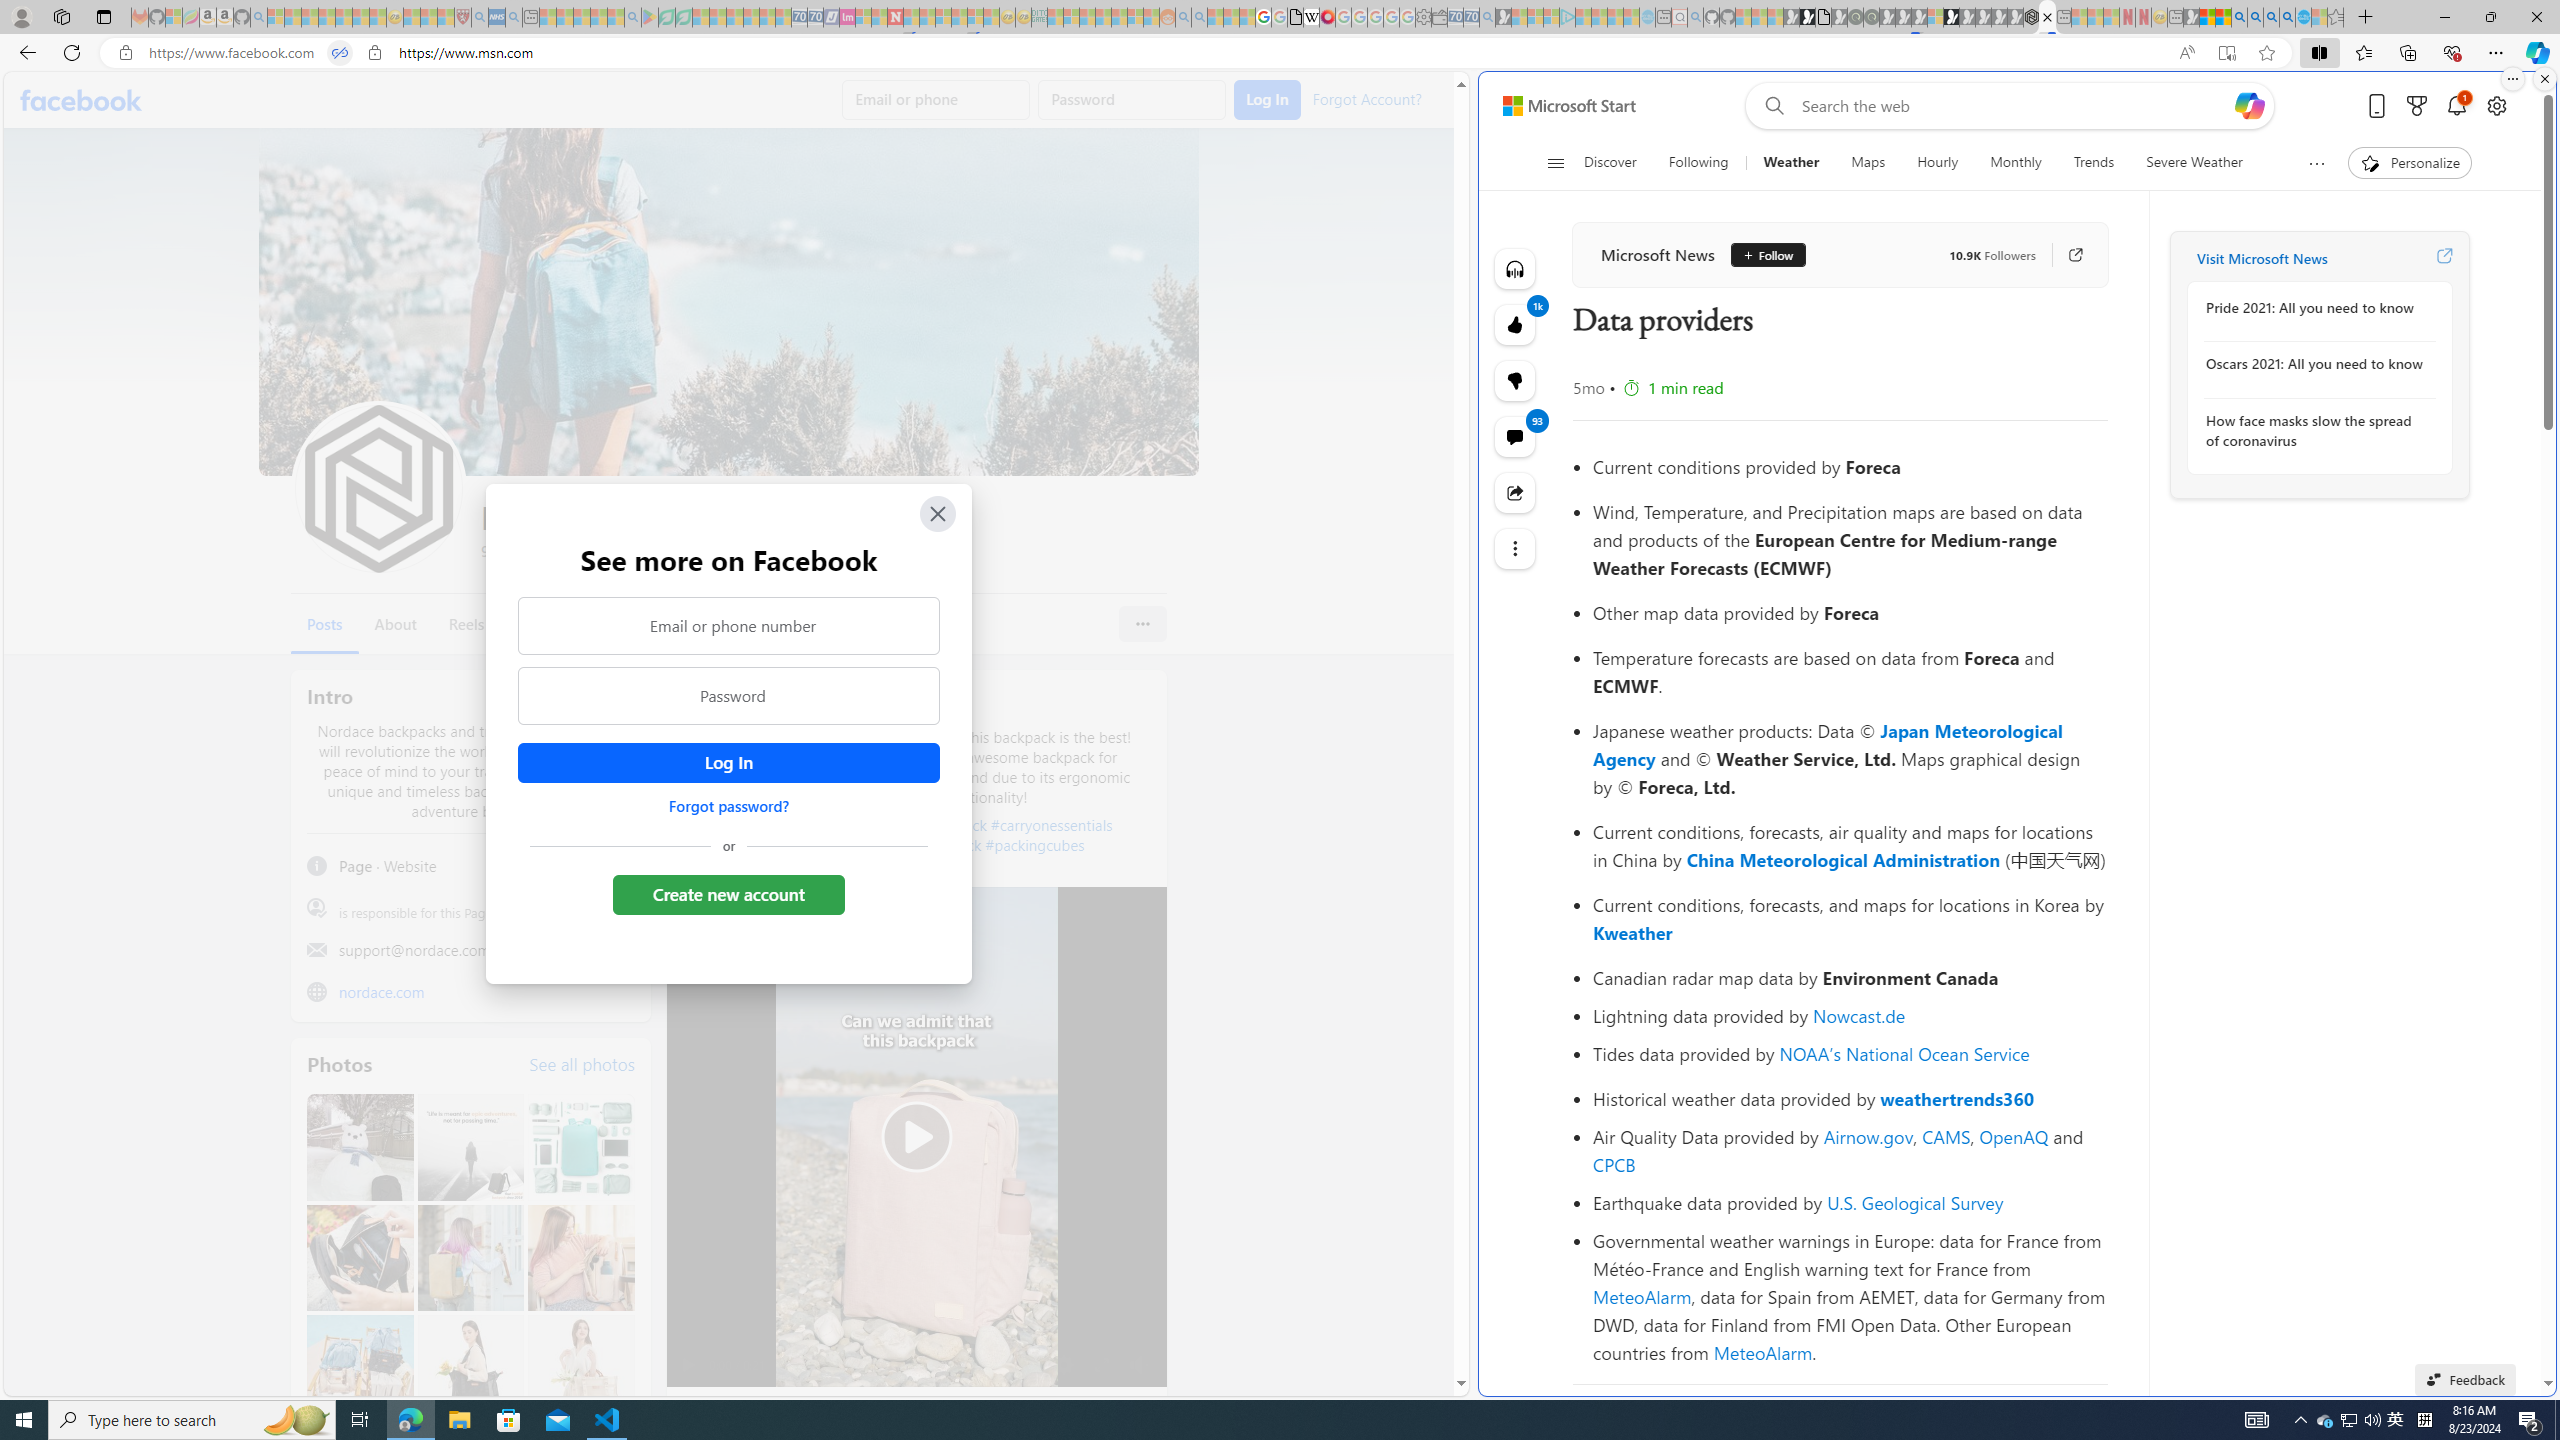  What do you see at coordinates (1516, 548) in the screenshot?
I see `See more` at bounding box center [1516, 548].